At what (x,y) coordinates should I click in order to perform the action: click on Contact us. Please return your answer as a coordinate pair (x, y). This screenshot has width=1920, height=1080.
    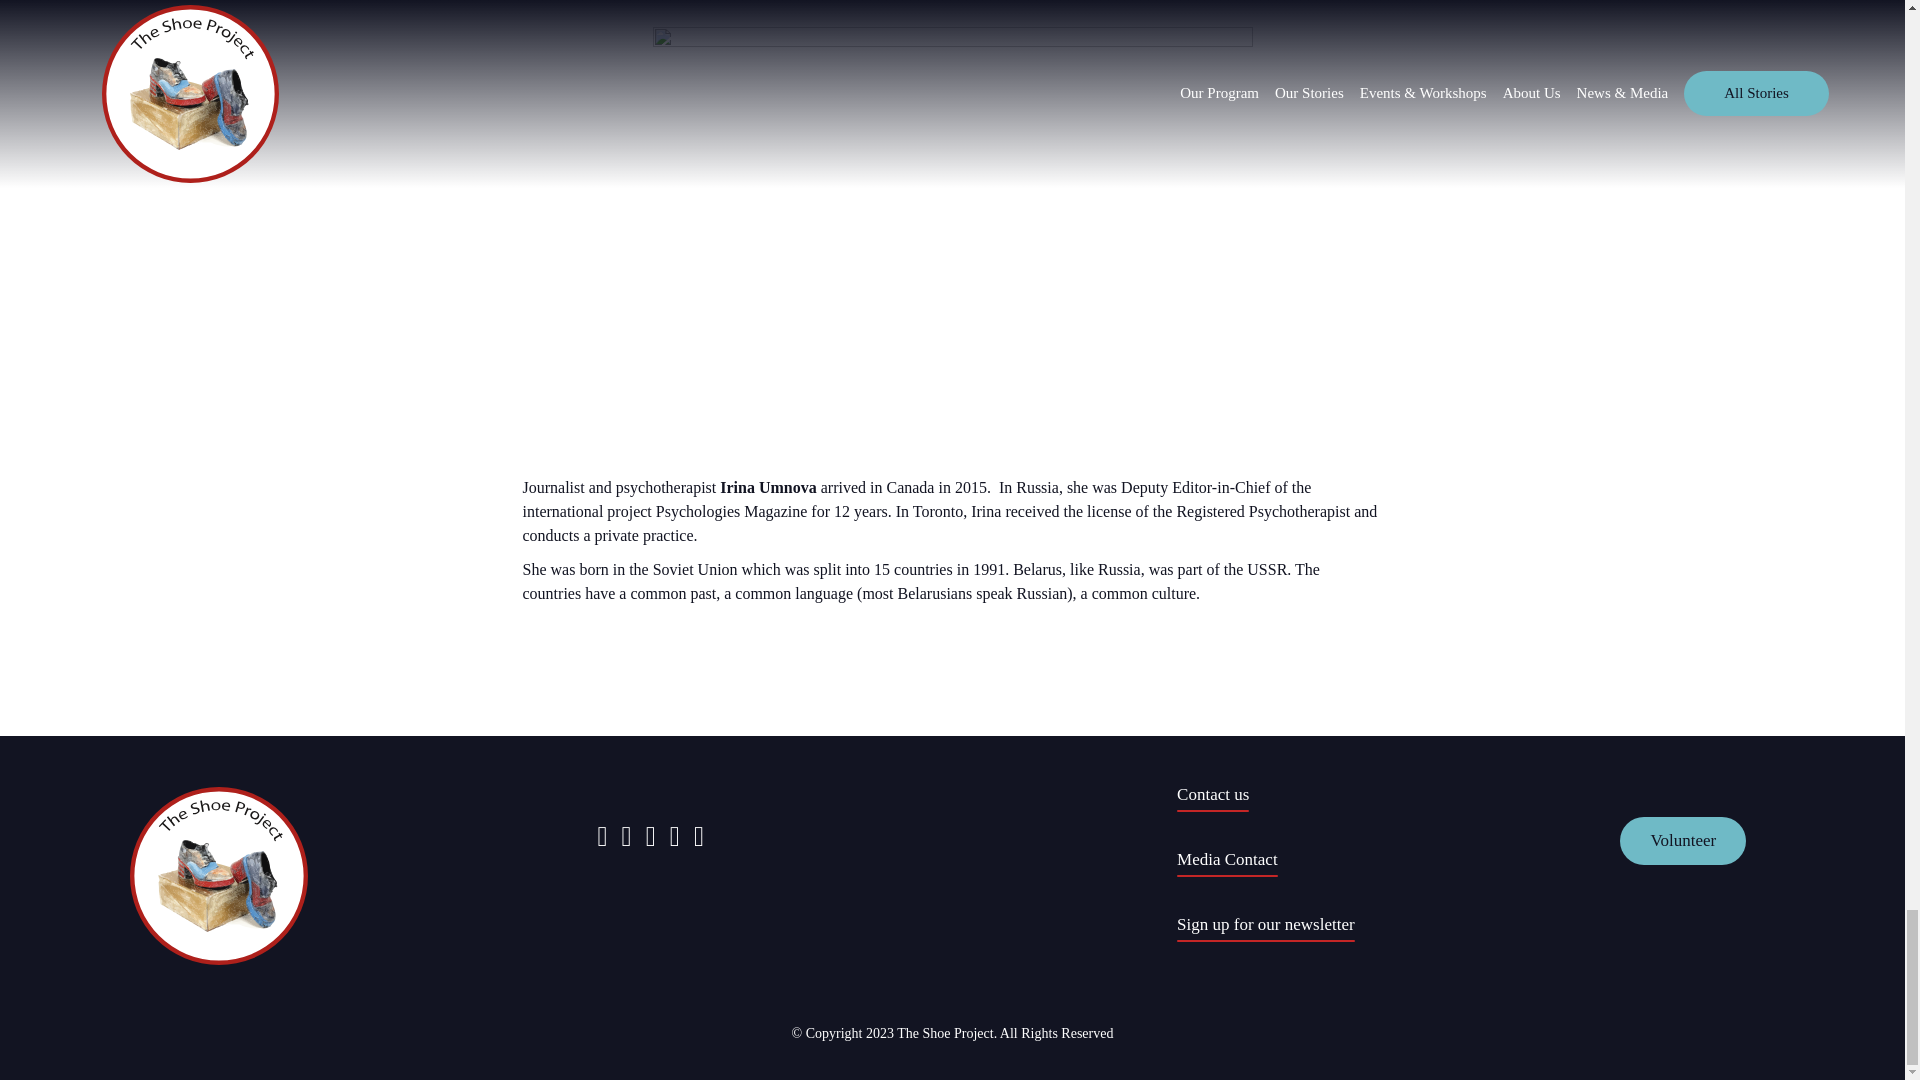
    Looking at the image, I should click on (1212, 798).